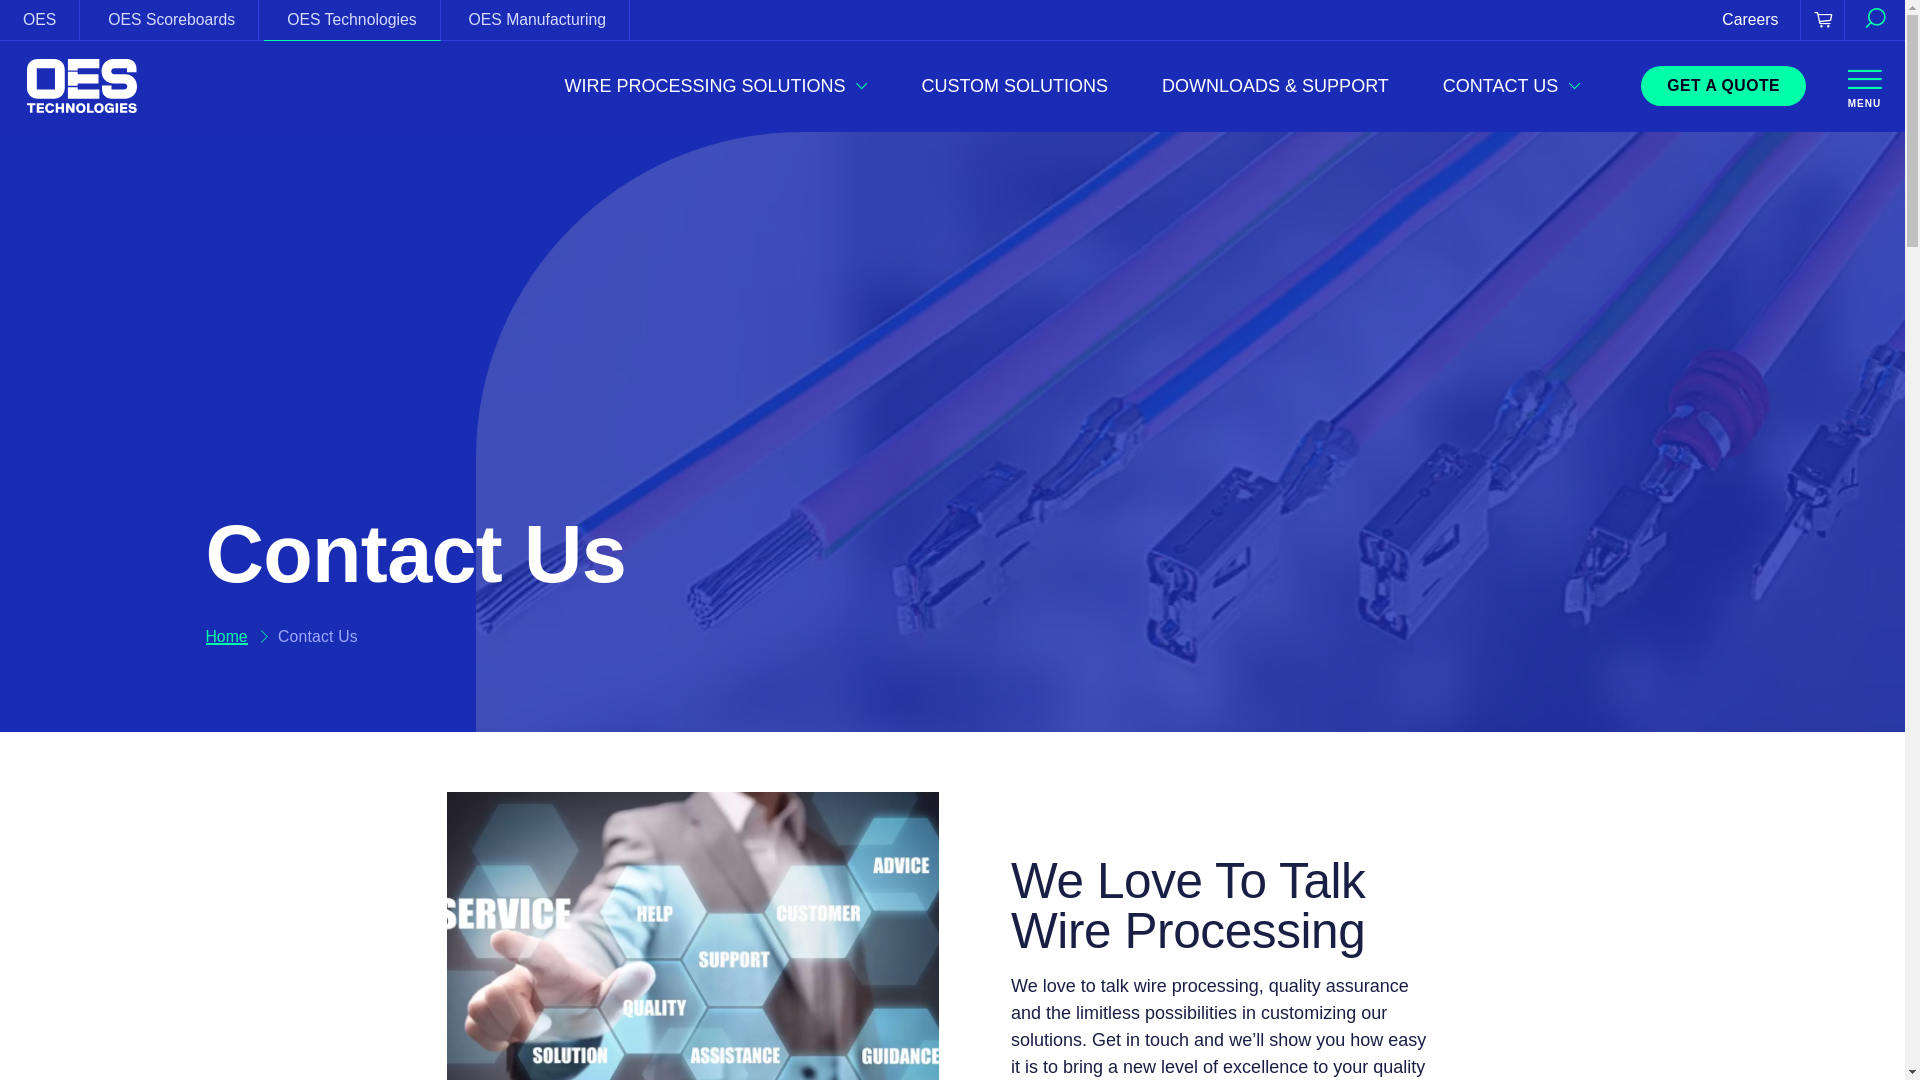 This screenshot has width=1920, height=1080. Describe the element at coordinates (1512, 86) in the screenshot. I see `CONTACT US` at that location.